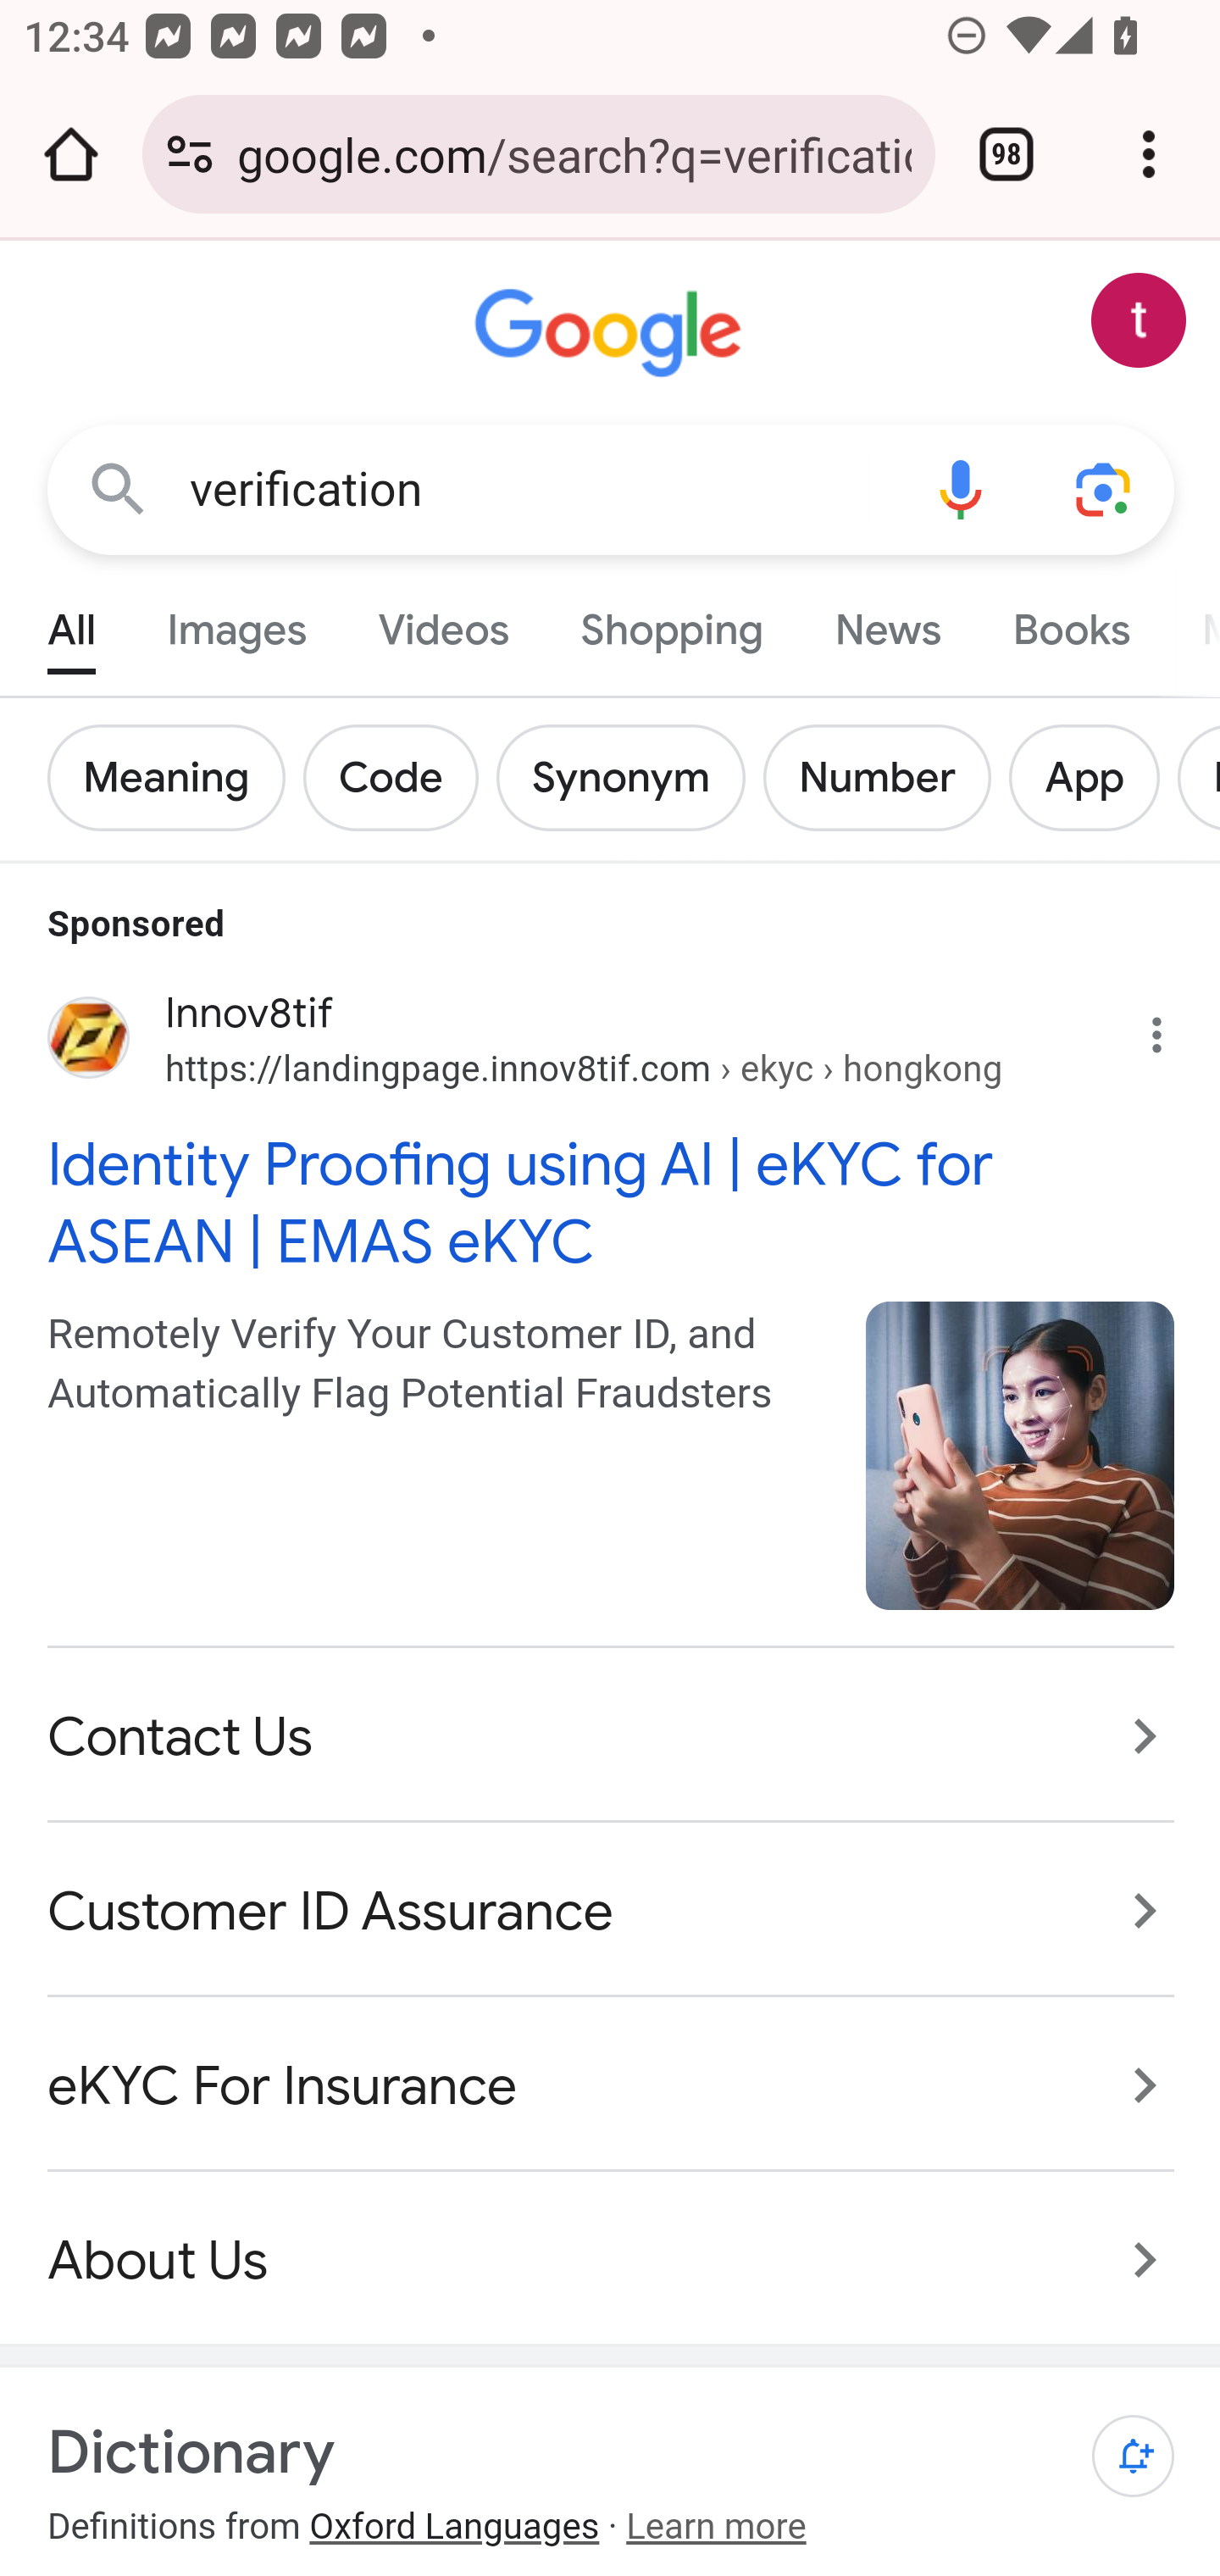 The height and width of the screenshot is (2576, 1220). Describe the element at coordinates (1134, 2457) in the screenshot. I see `Get notifications about Word of the day` at that location.